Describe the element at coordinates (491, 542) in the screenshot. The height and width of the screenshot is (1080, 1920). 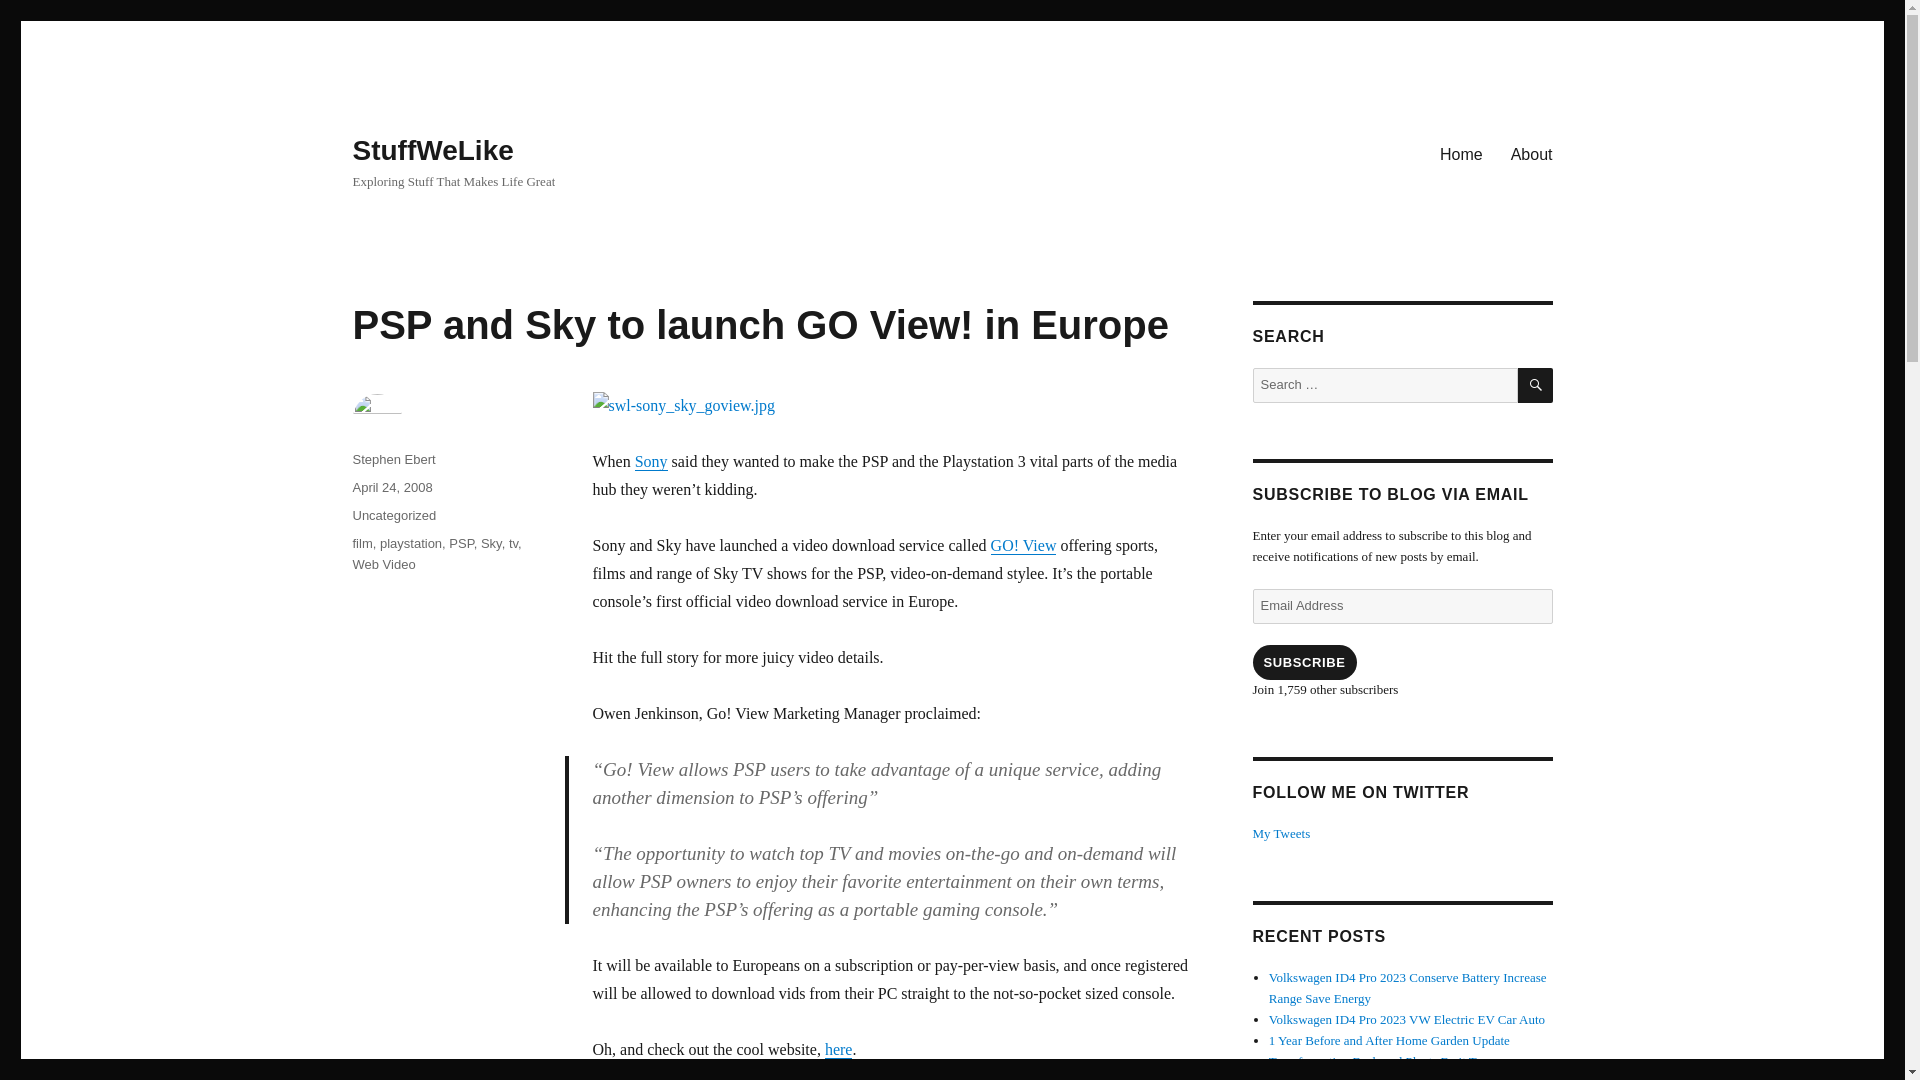
I see `Sky` at that location.